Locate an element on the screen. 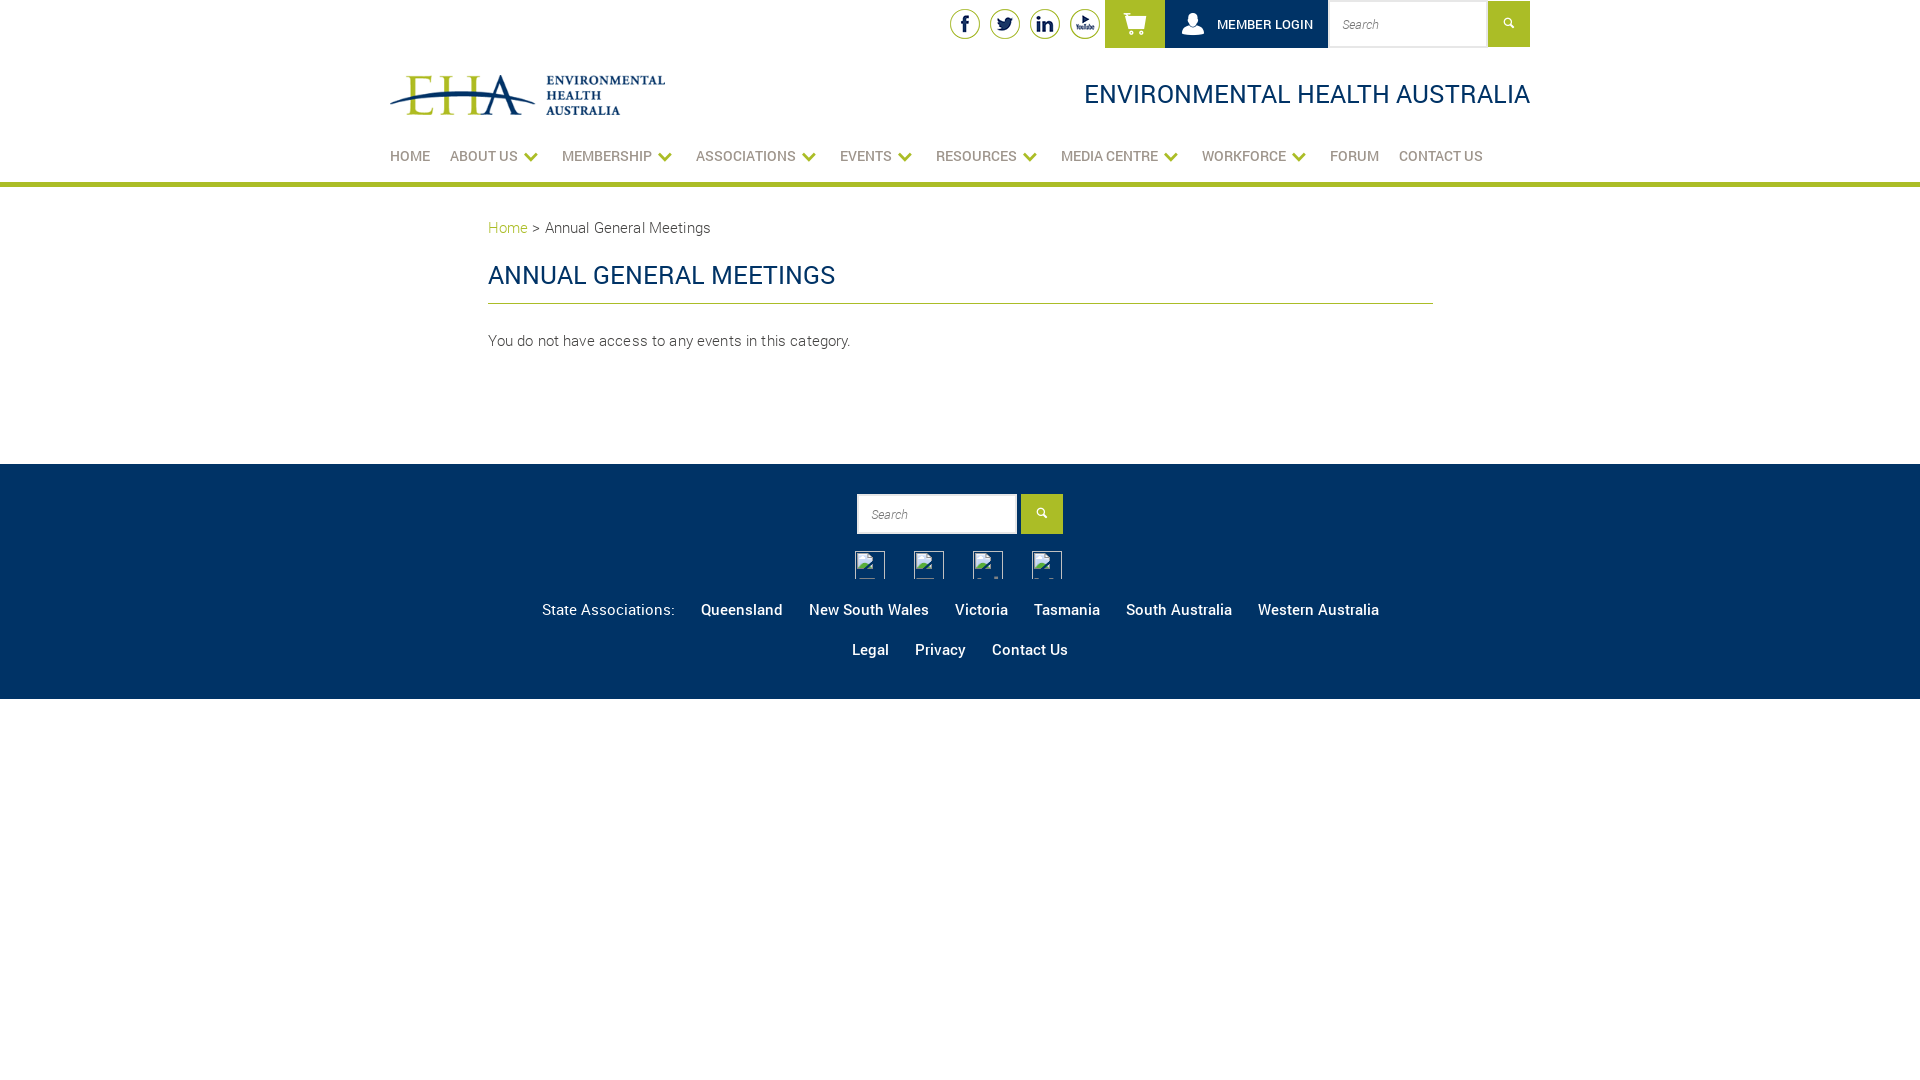  South Australia is located at coordinates (1179, 609).